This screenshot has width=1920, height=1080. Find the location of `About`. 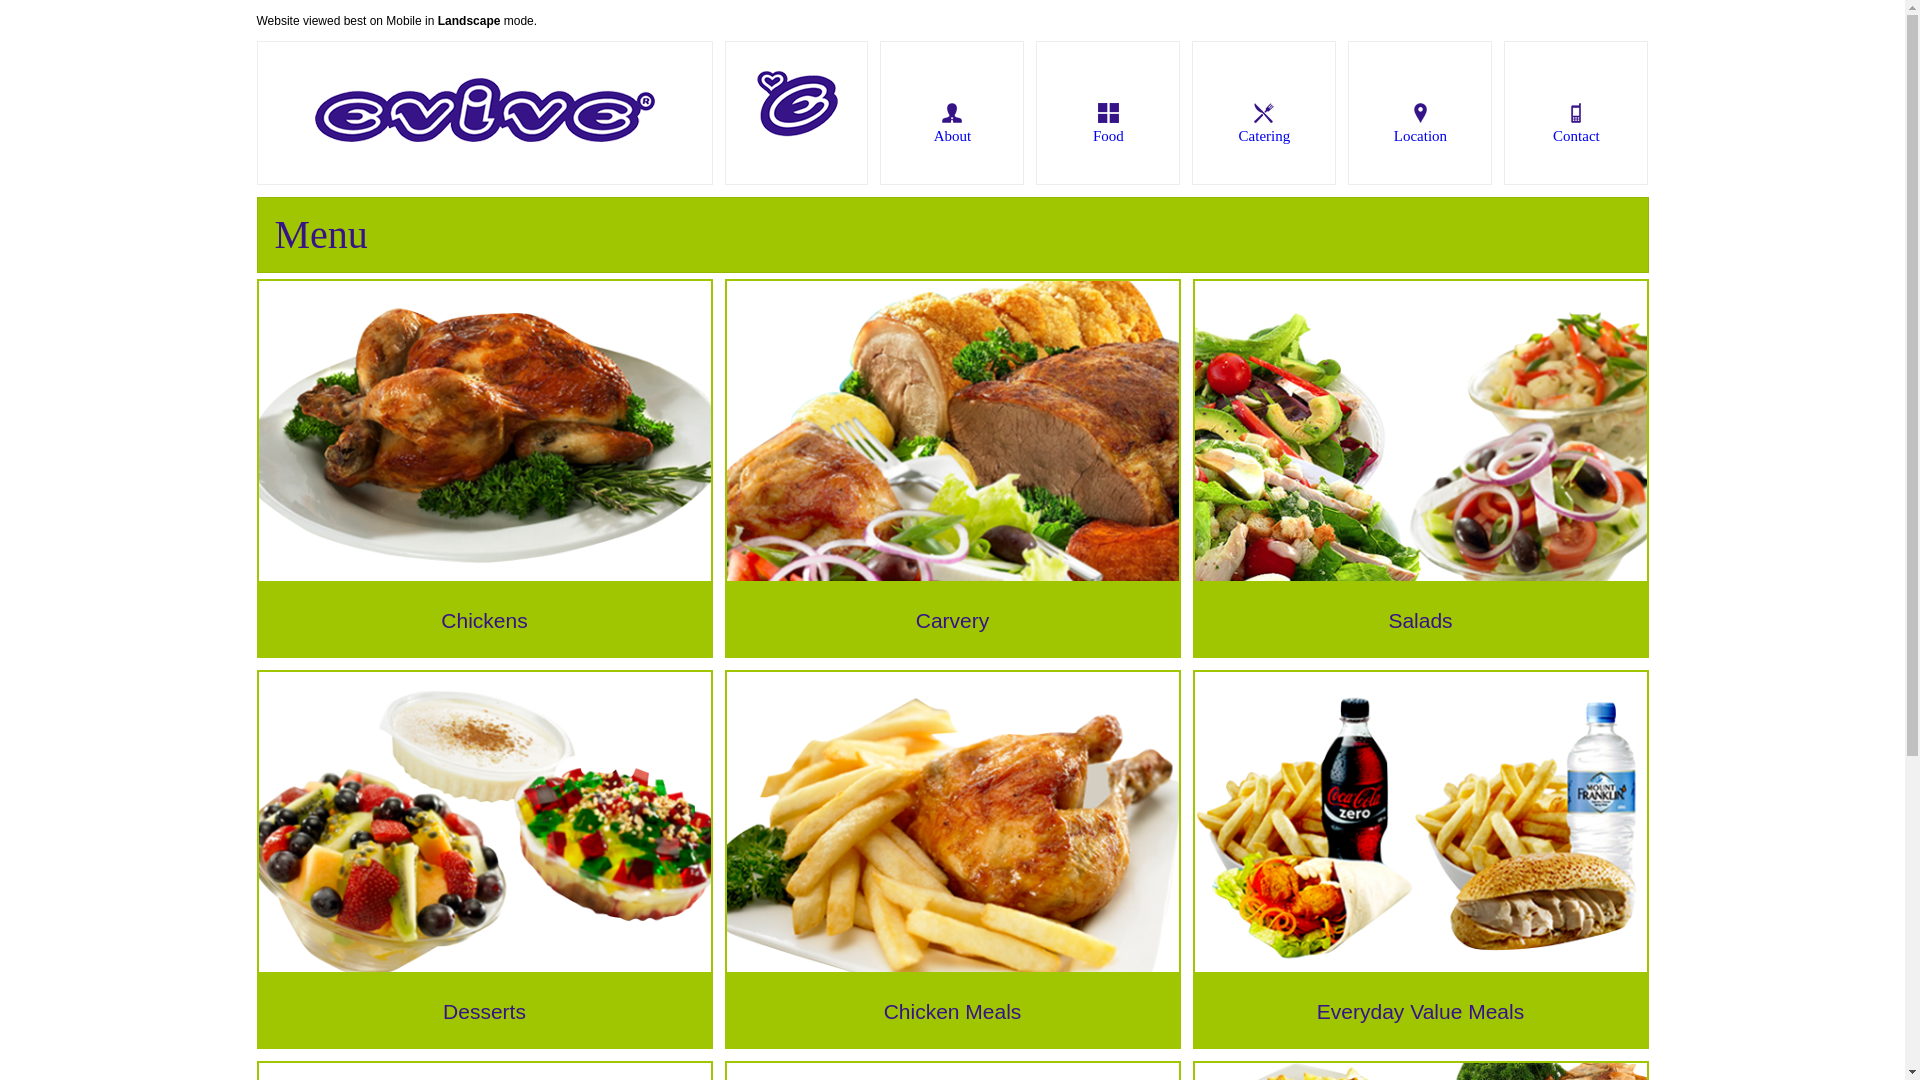

About is located at coordinates (952, 113).